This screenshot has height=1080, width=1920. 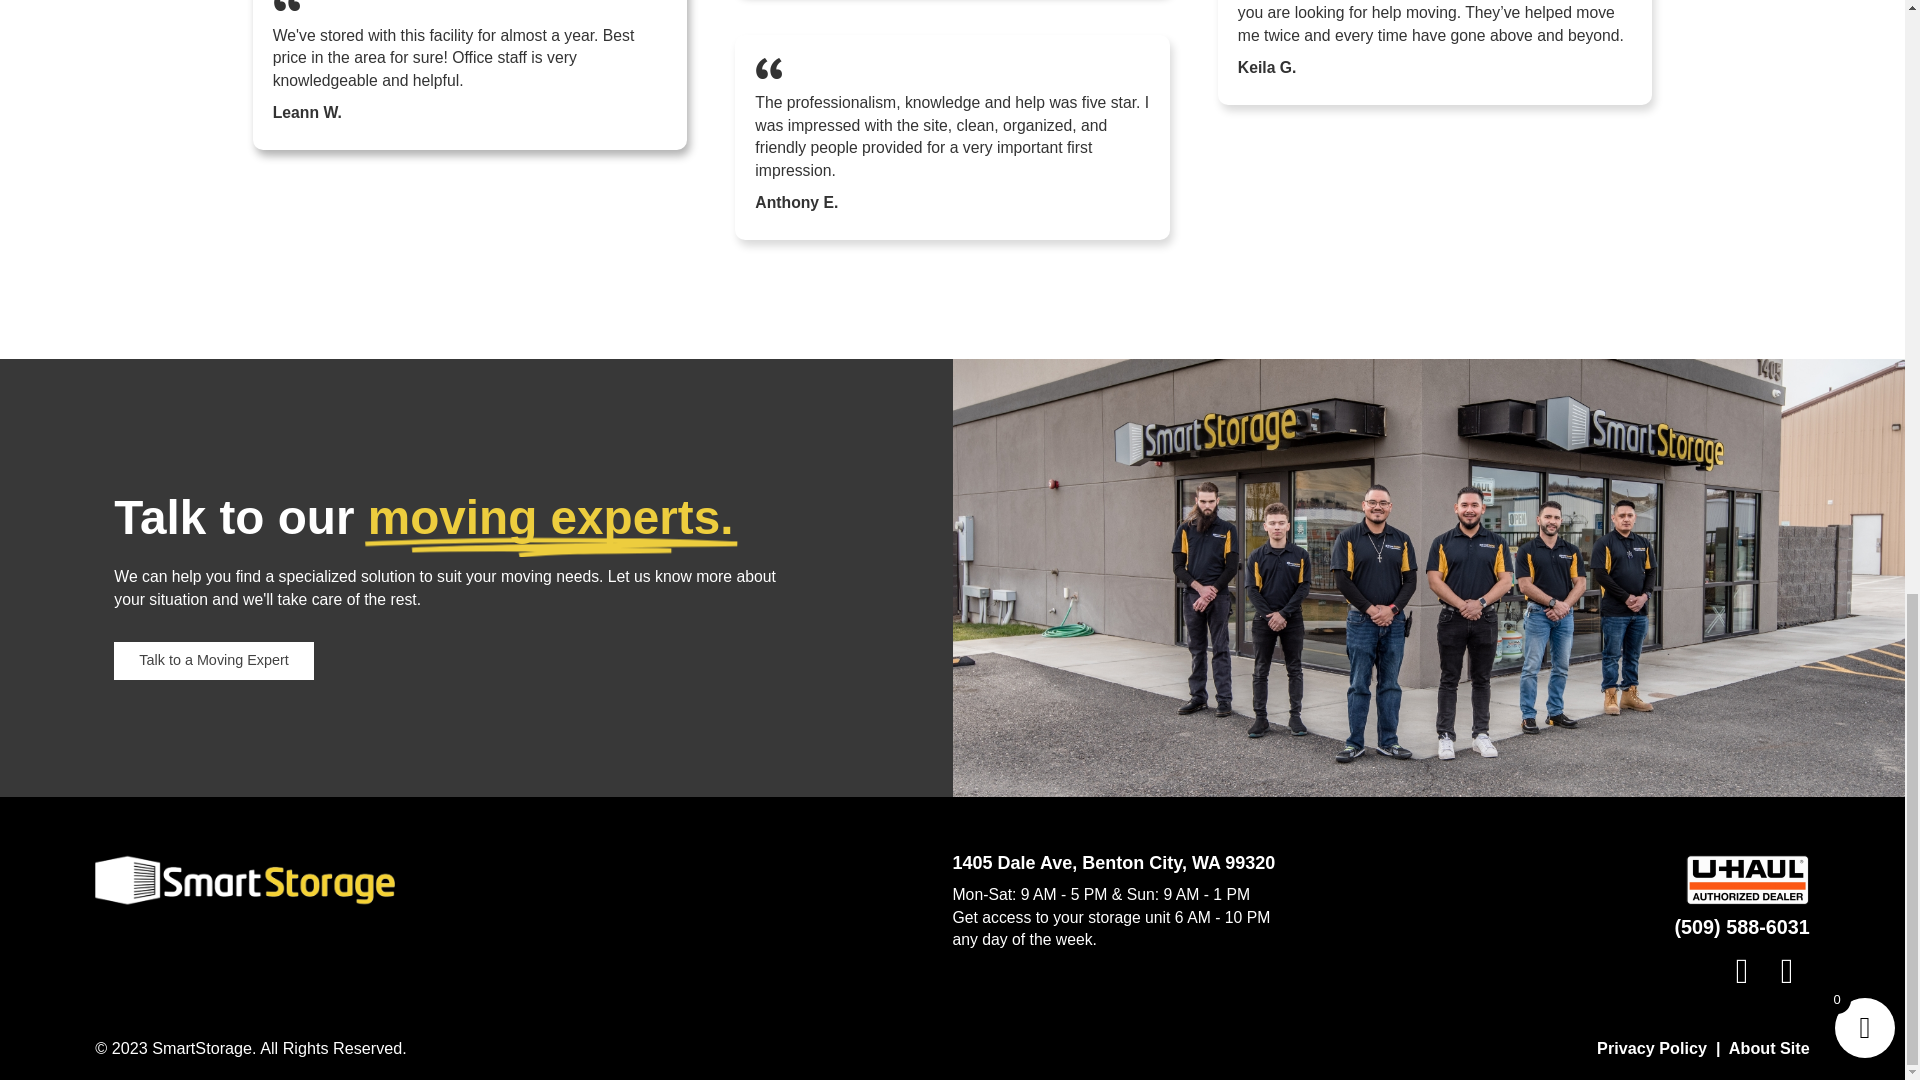 What do you see at coordinates (1748, 880) in the screenshot?
I see `U-Haul-Authorized-Dealer` at bounding box center [1748, 880].